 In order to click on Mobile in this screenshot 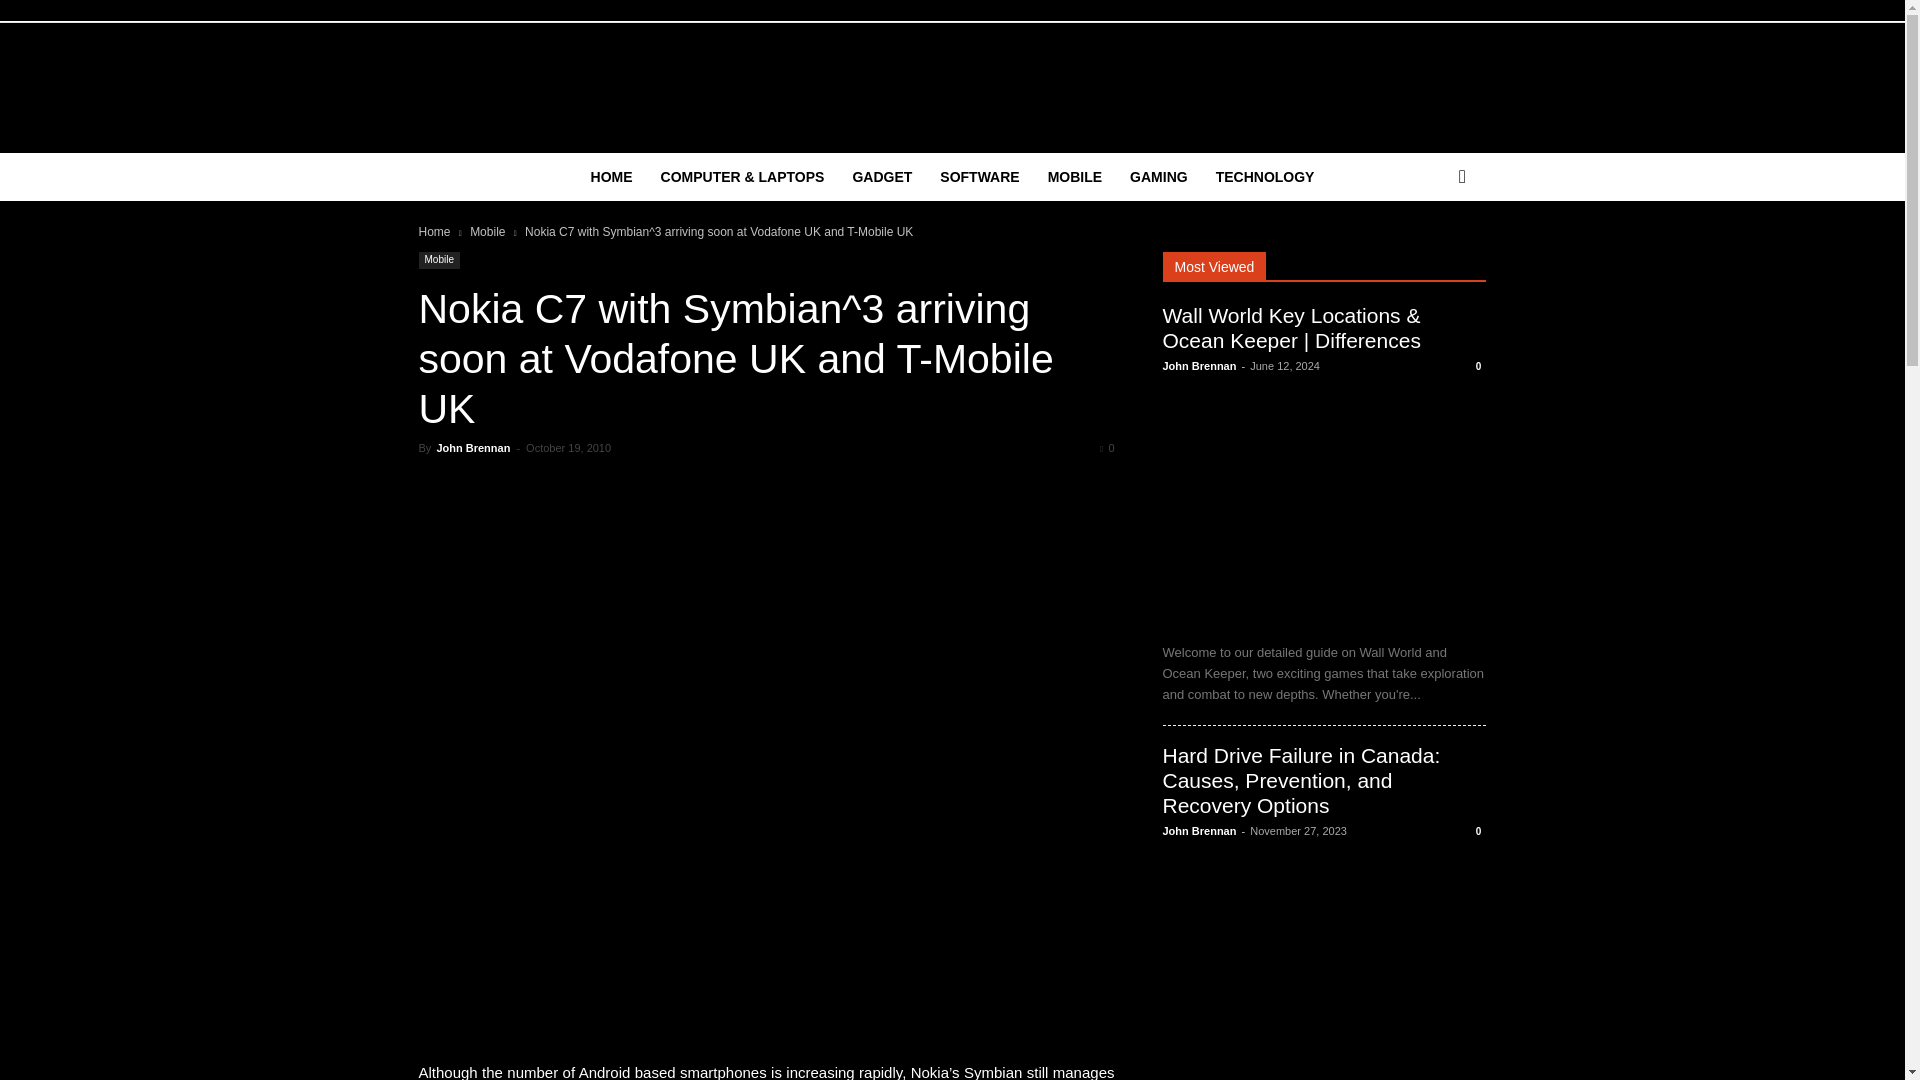, I will do `click(487, 231)`.